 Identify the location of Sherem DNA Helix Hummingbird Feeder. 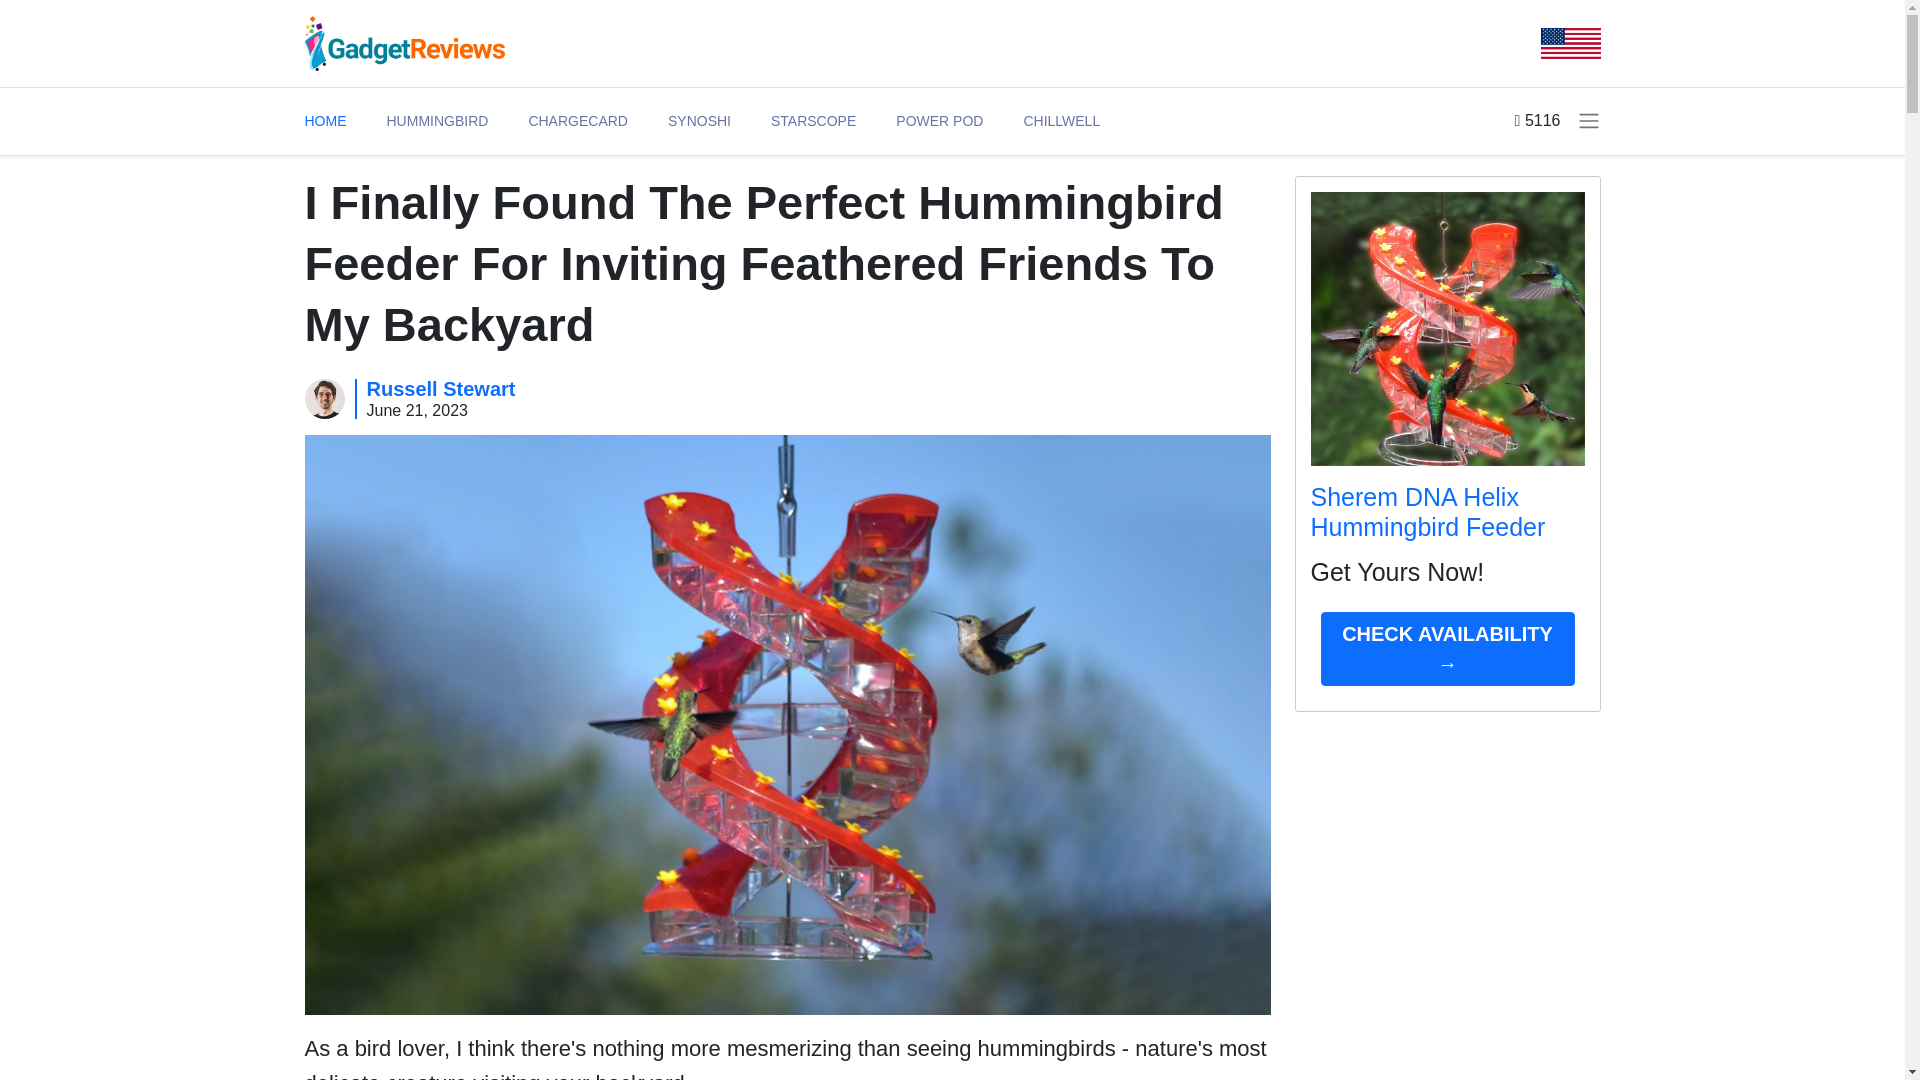
(1427, 512).